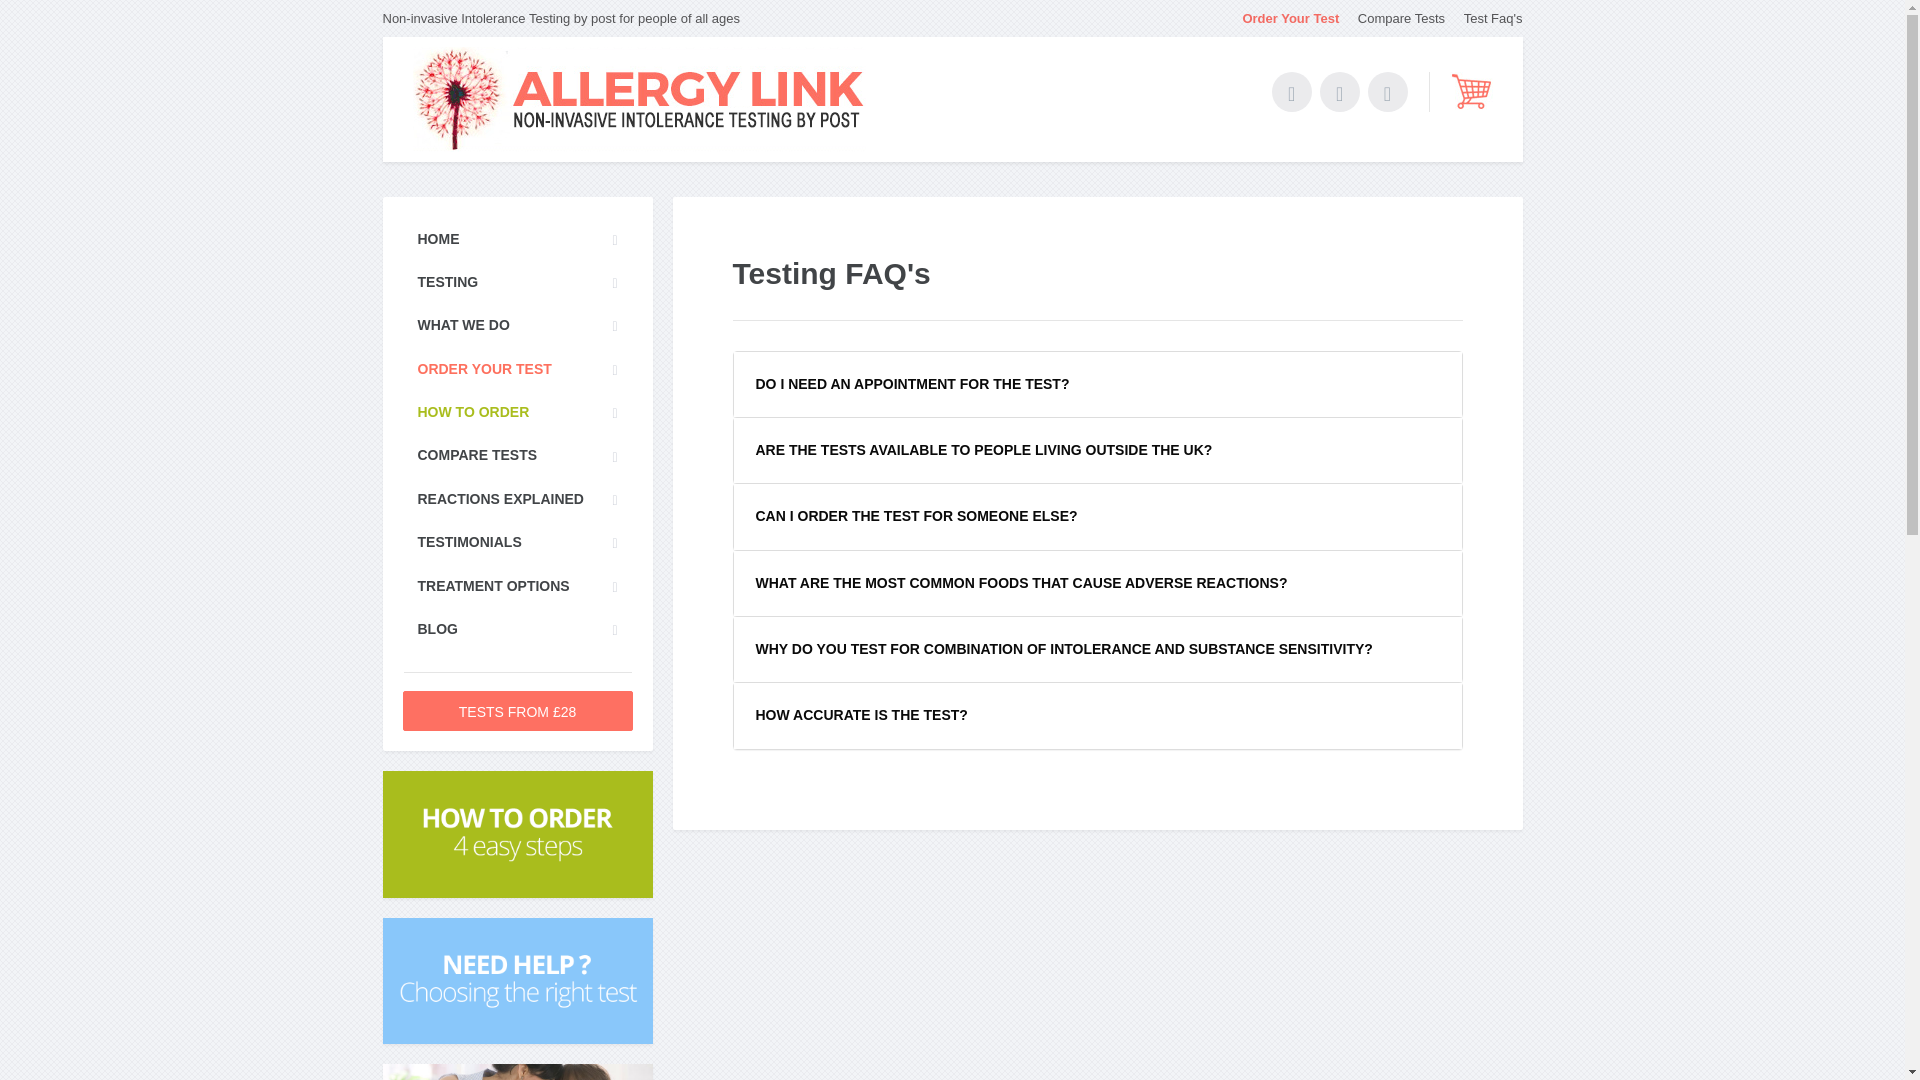 The image size is (1920, 1080). Describe the element at coordinates (516, 368) in the screenshot. I see `ORDER YOUR TEST` at that location.